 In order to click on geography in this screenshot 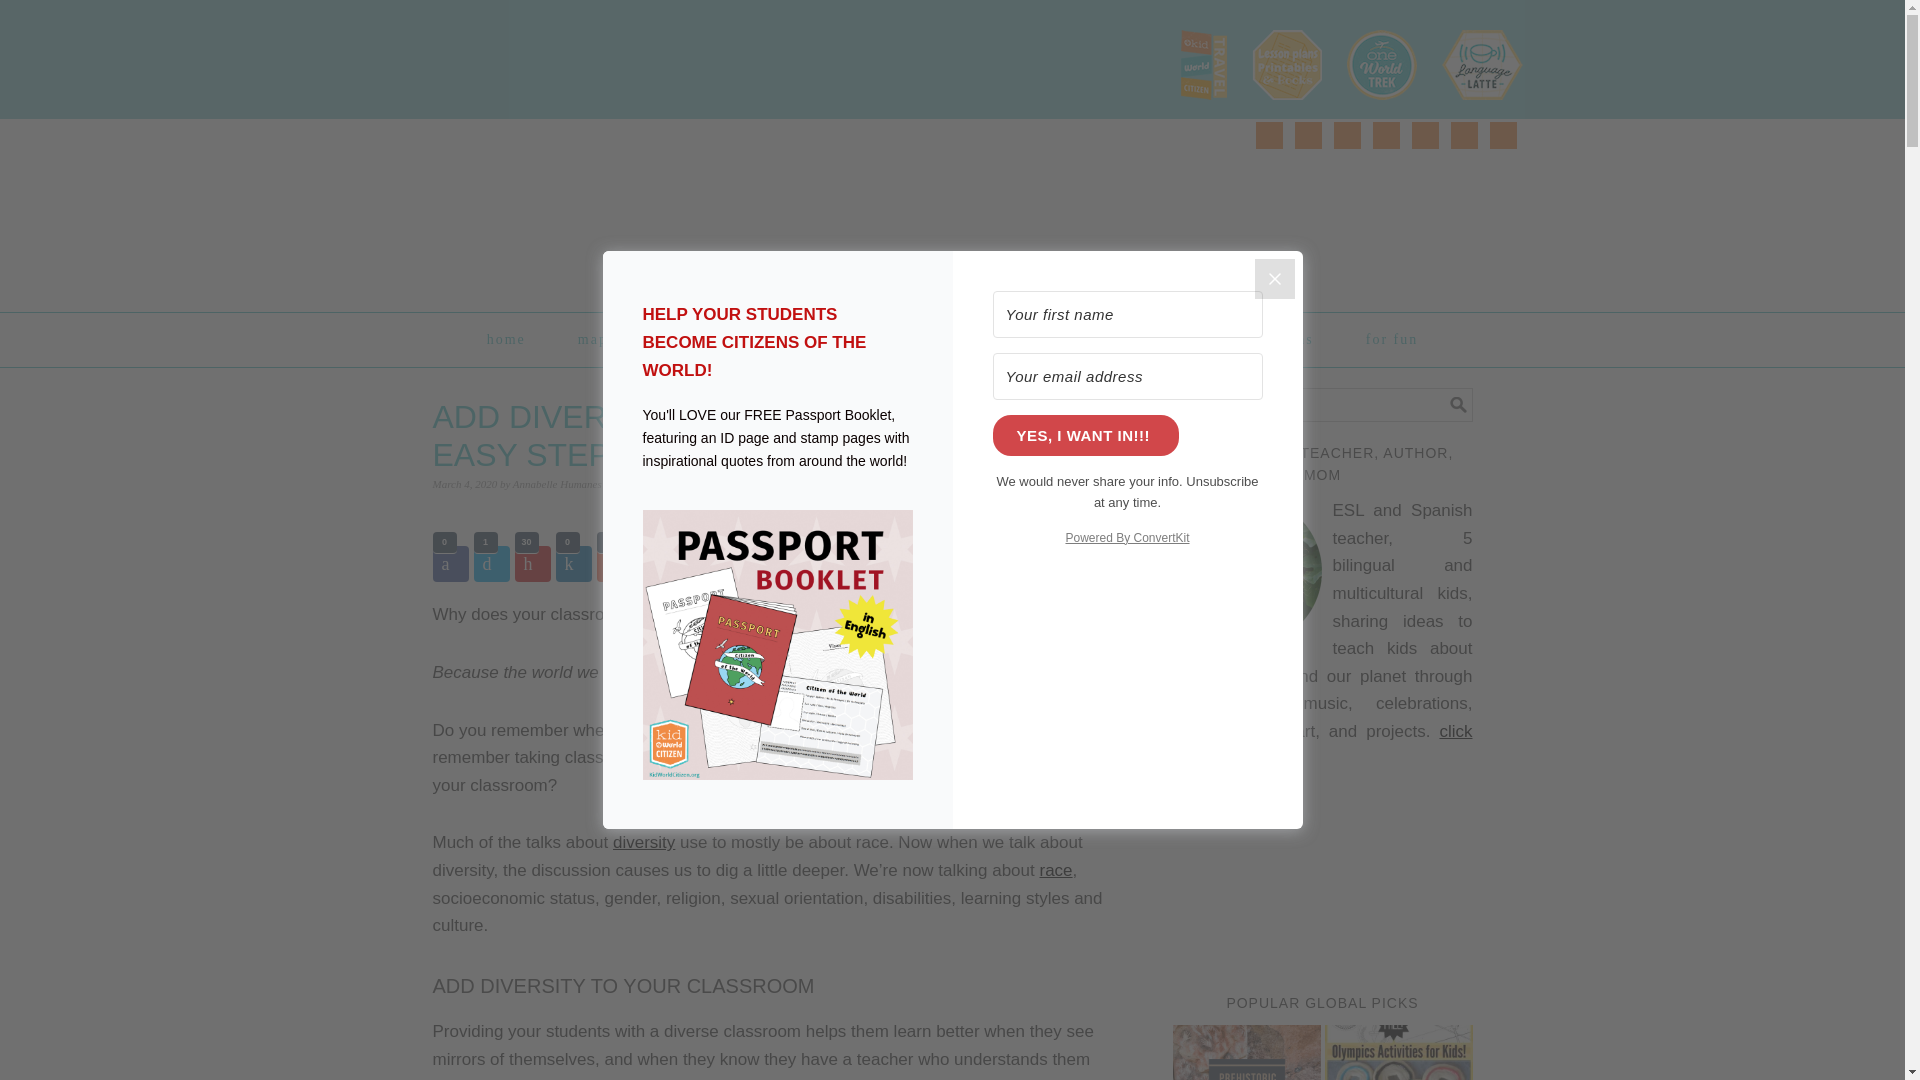, I will do `click(750, 339)`.